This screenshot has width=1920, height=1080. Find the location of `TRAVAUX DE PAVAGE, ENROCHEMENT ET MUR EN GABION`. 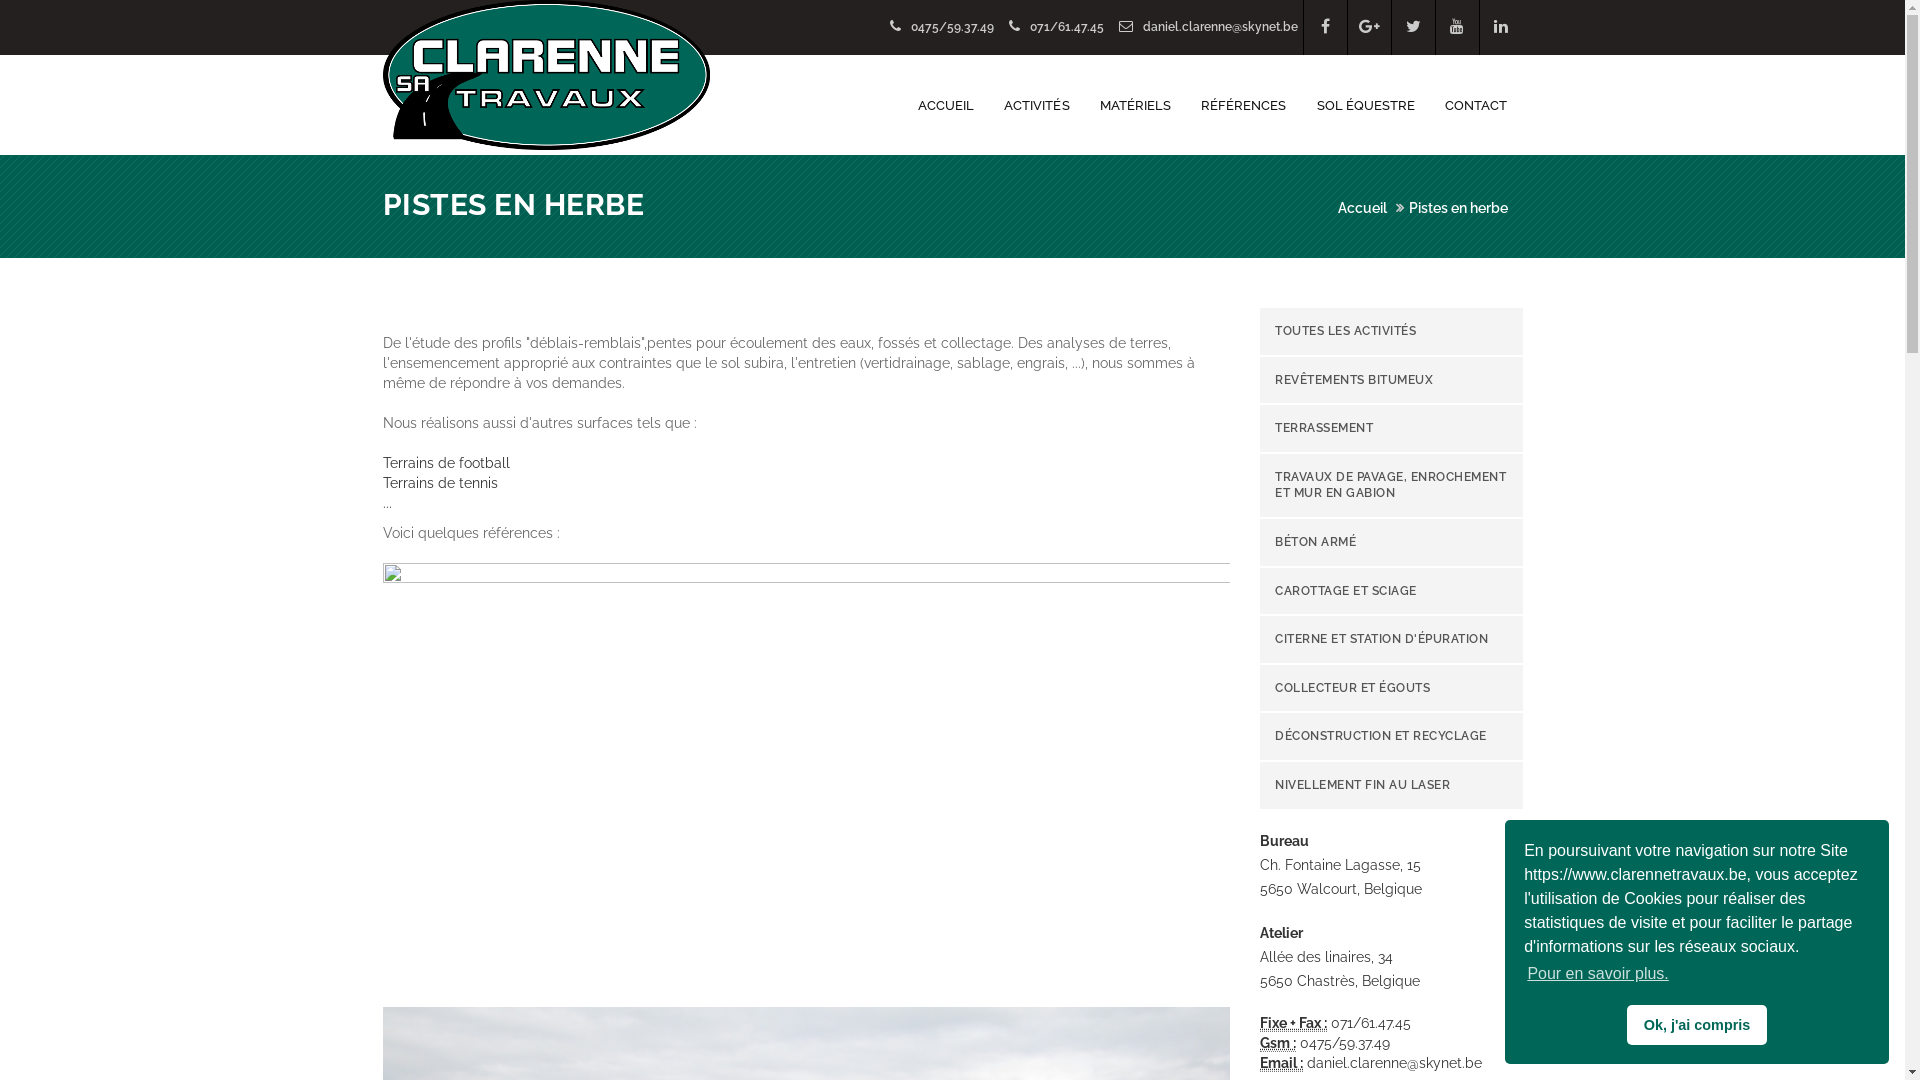

TRAVAUX DE PAVAGE, ENROCHEMENT ET MUR EN GABION is located at coordinates (1392, 486).